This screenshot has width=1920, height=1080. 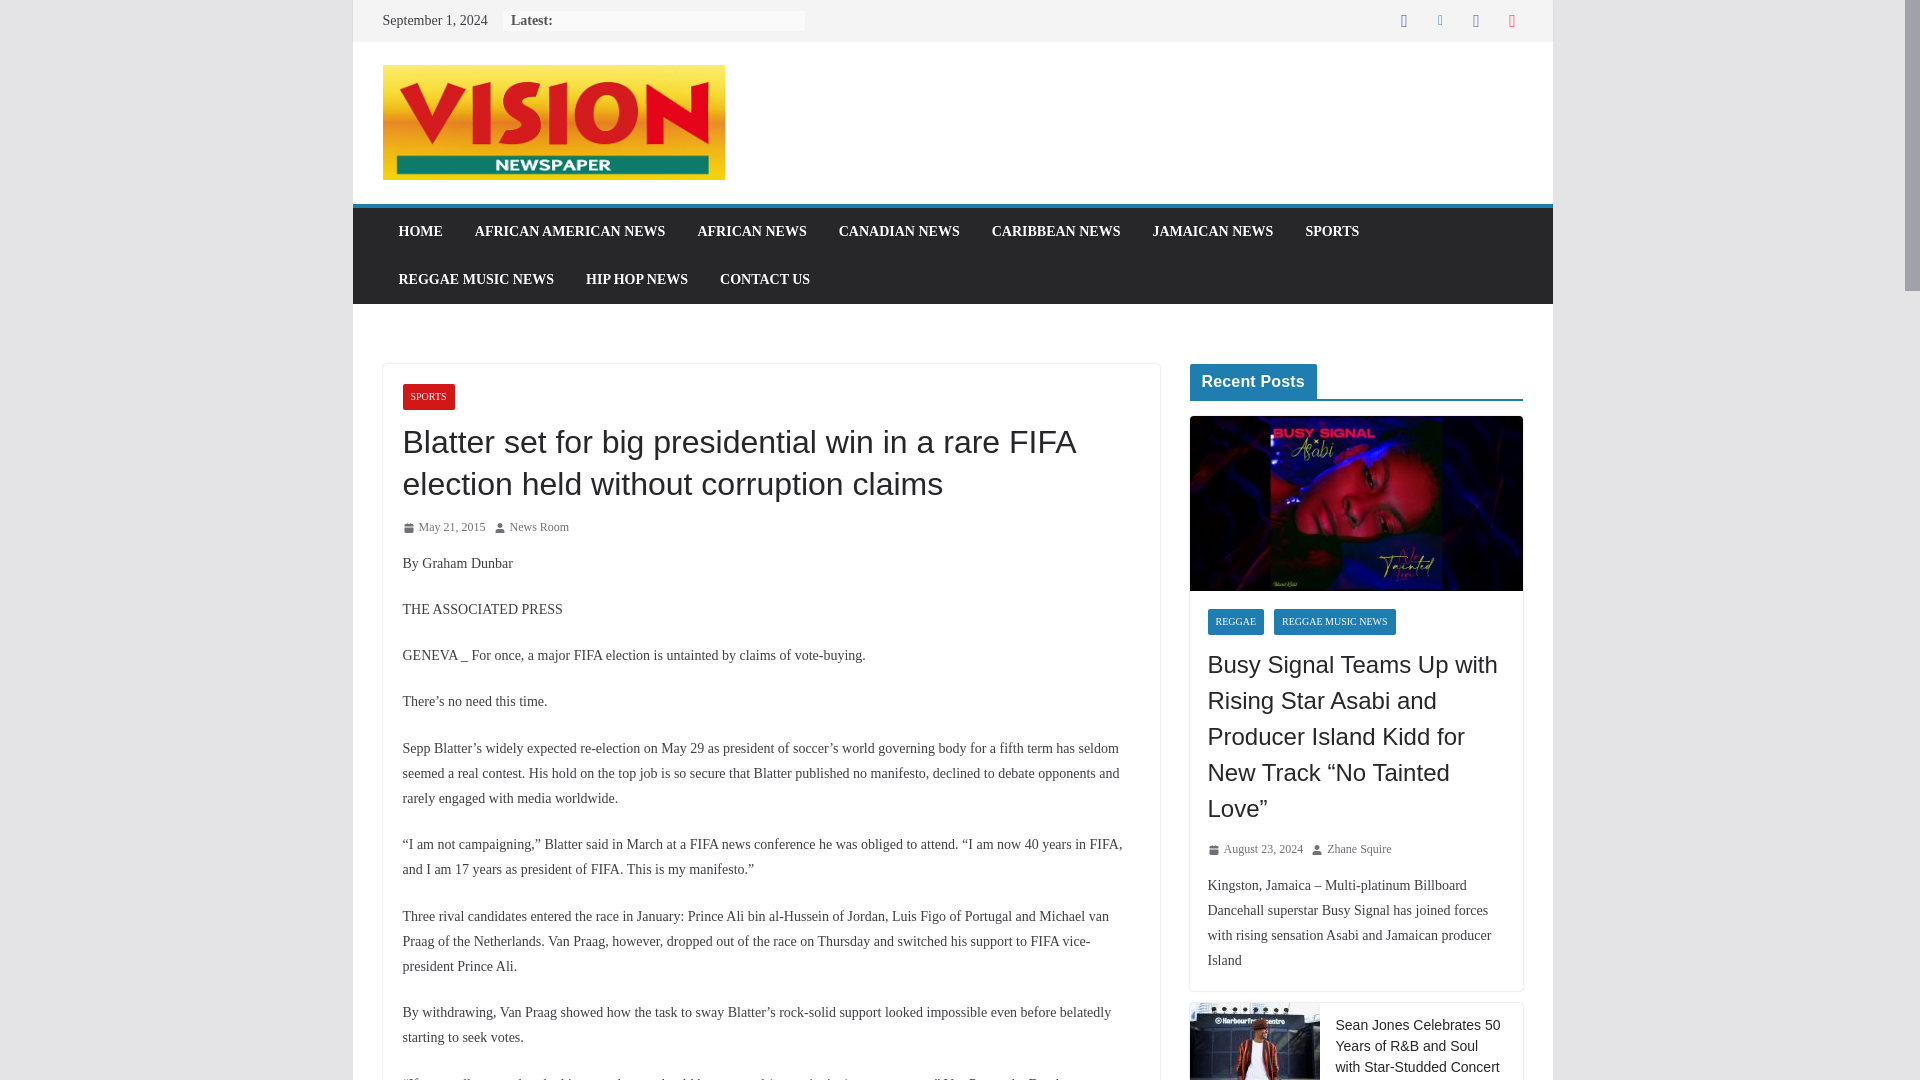 What do you see at coordinates (540, 528) in the screenshot?
I see `News Room` at bounding box center [540, 528].